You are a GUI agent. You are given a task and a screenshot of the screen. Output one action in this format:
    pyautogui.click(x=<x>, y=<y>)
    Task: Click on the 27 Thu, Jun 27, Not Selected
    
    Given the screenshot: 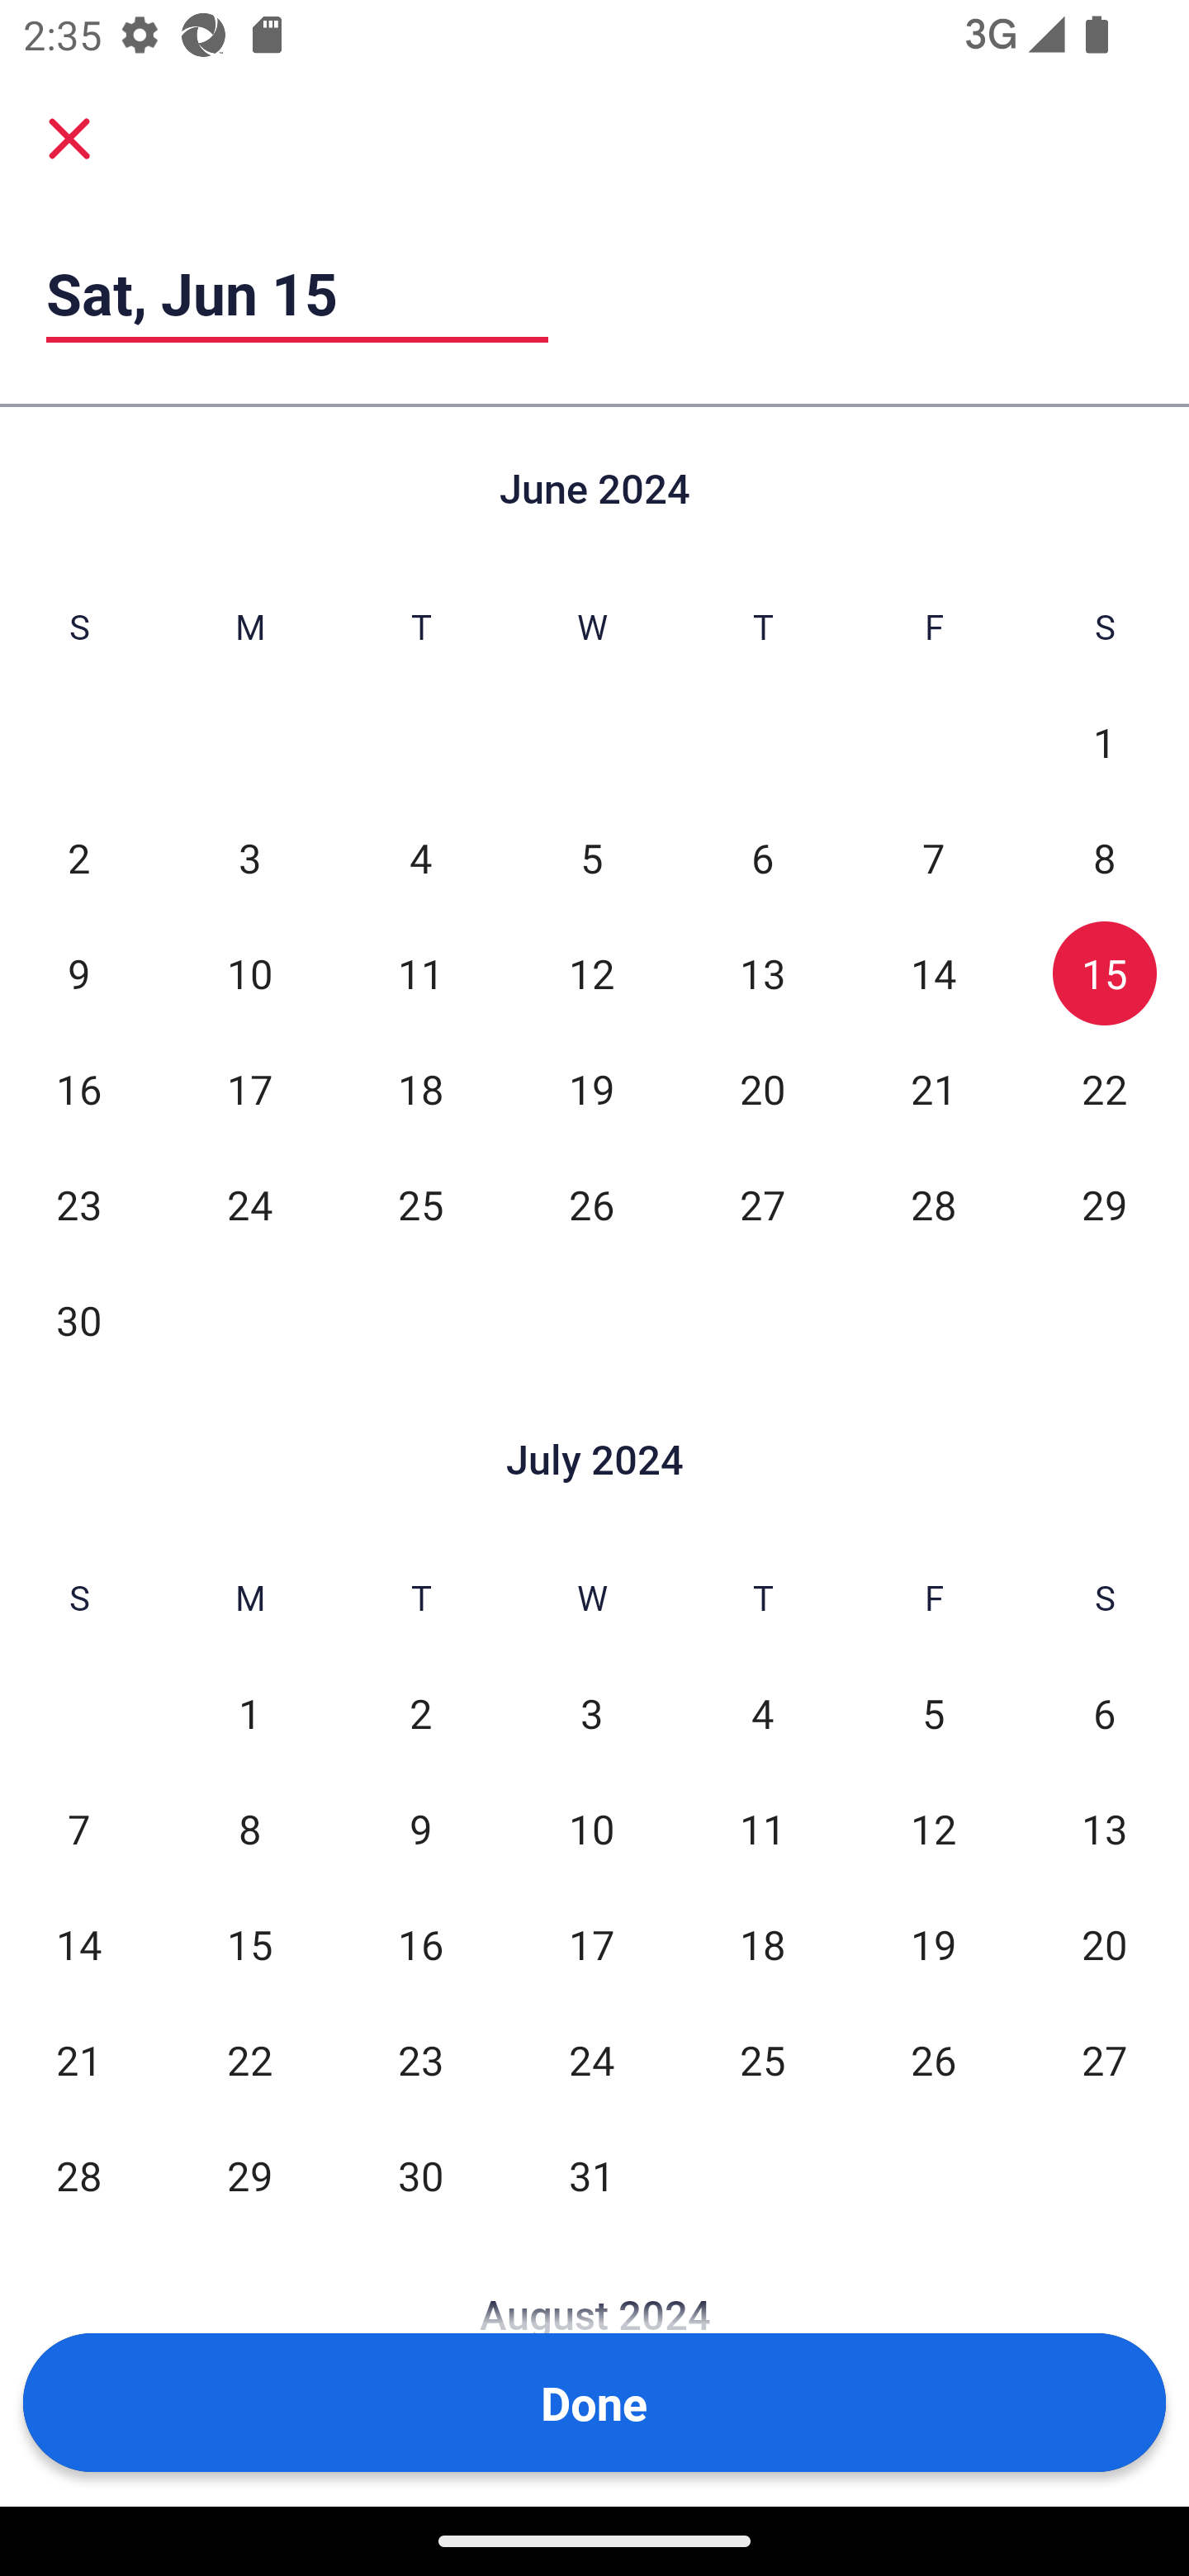 What is the action you would take?
    pyautogui.click(x=762, y=1204)
    